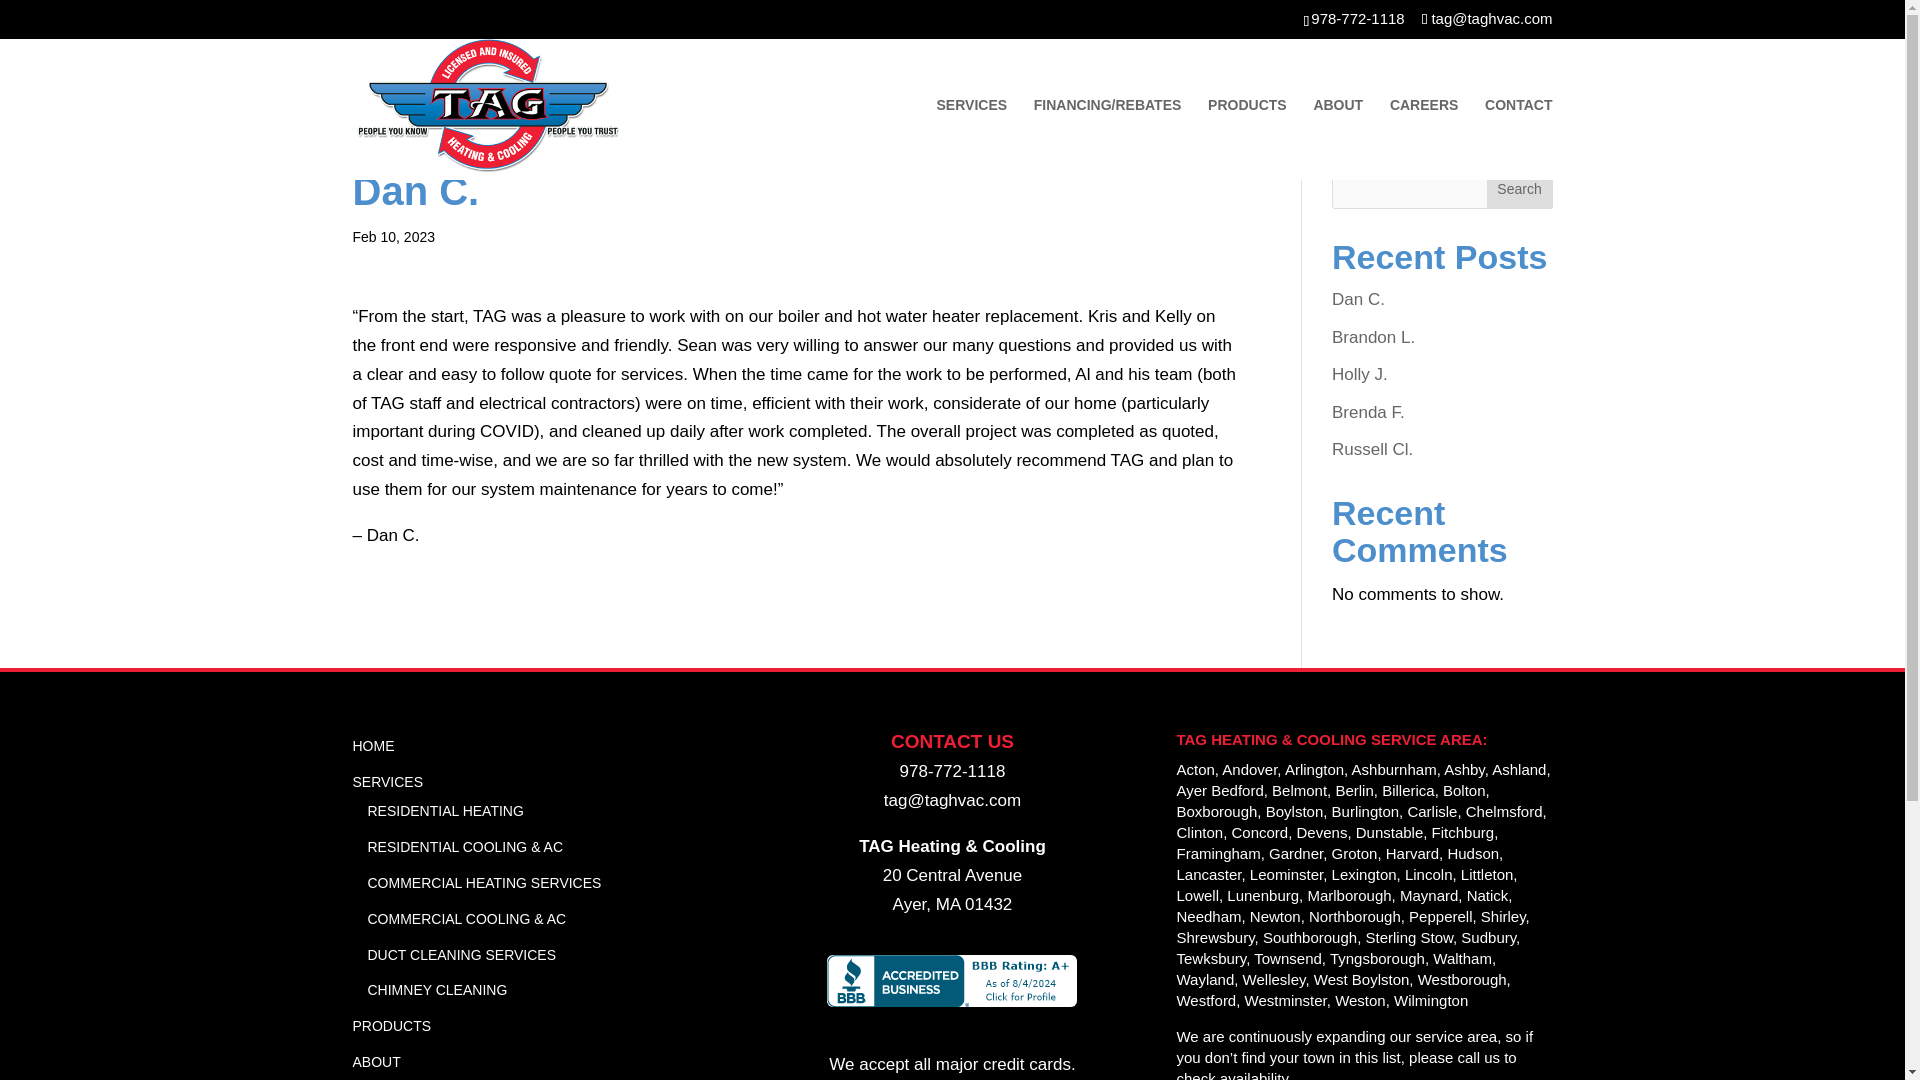 The width and height of the screenshot is (1920, 1080). I want to click on HOME, so click(372, 745).